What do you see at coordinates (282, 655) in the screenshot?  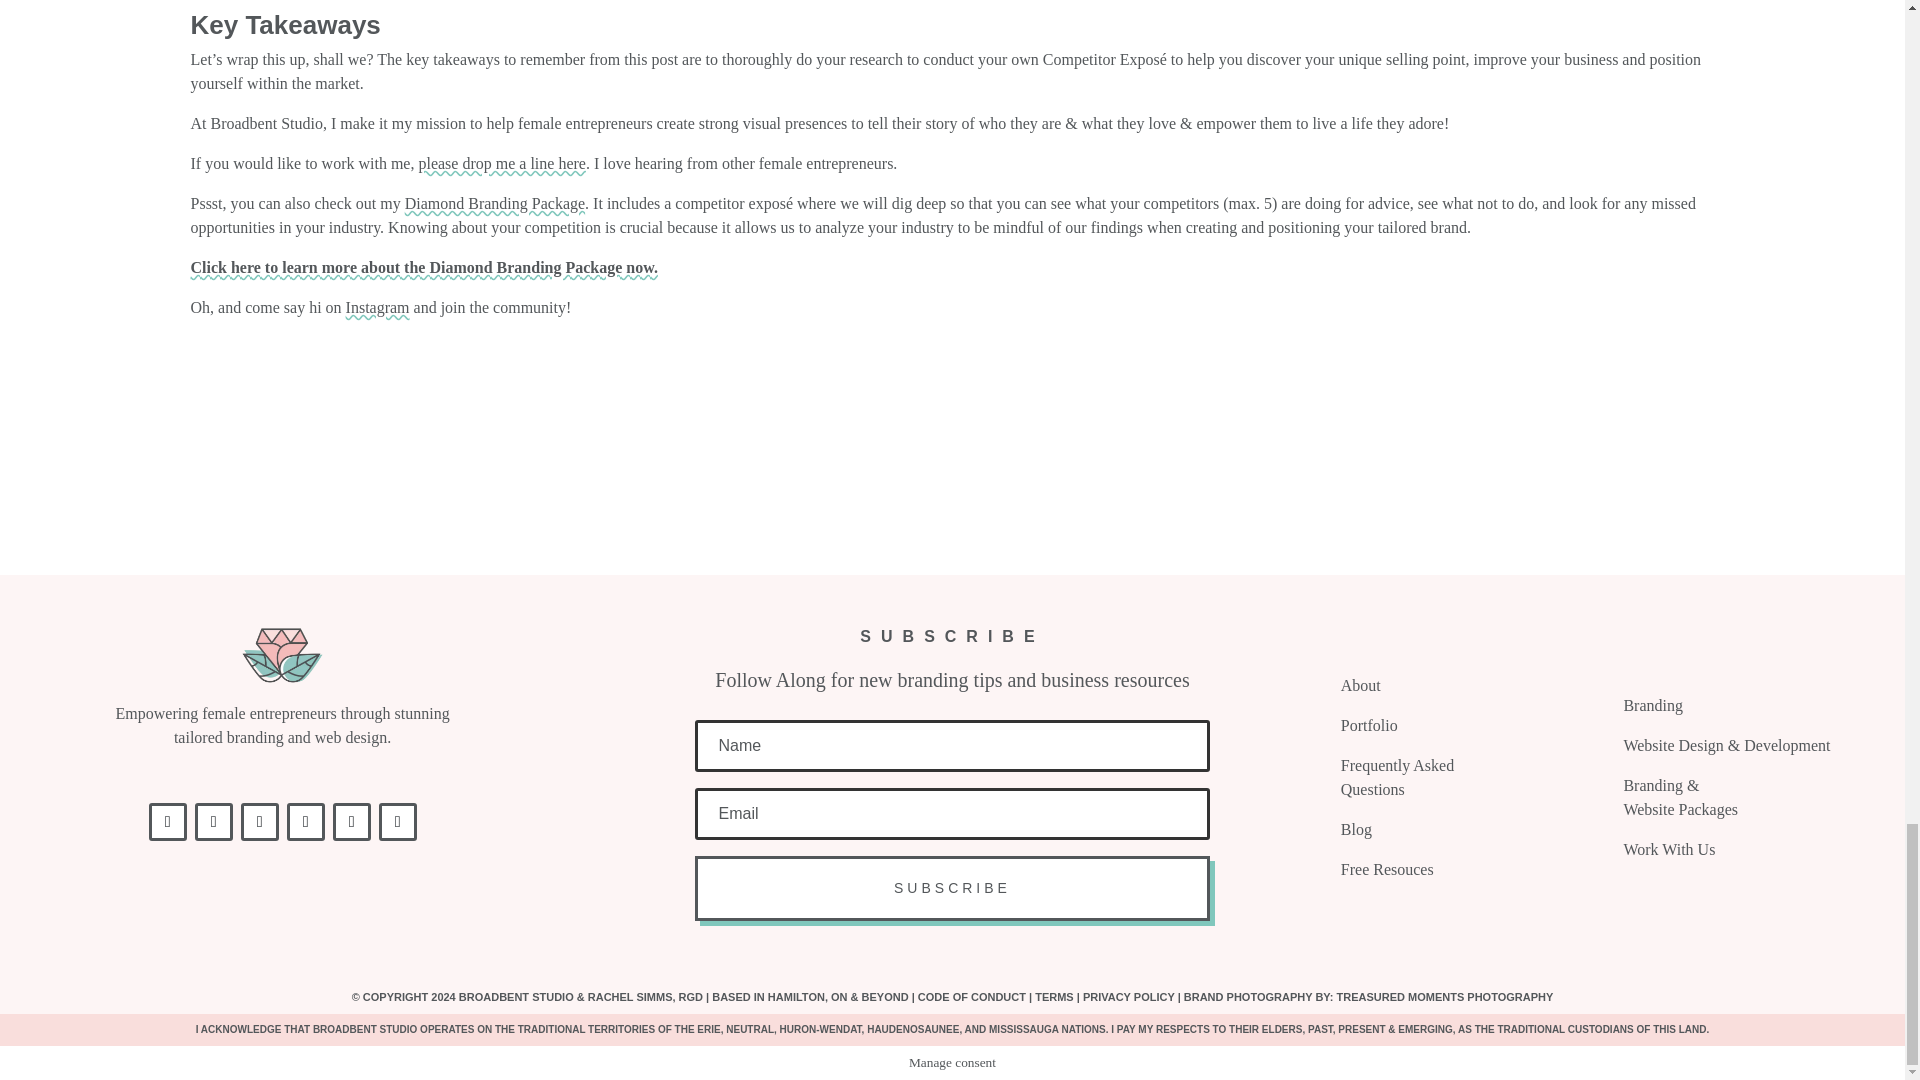 I see `Broadbent Studio Flower Icon` at bounding box center [282, 655].